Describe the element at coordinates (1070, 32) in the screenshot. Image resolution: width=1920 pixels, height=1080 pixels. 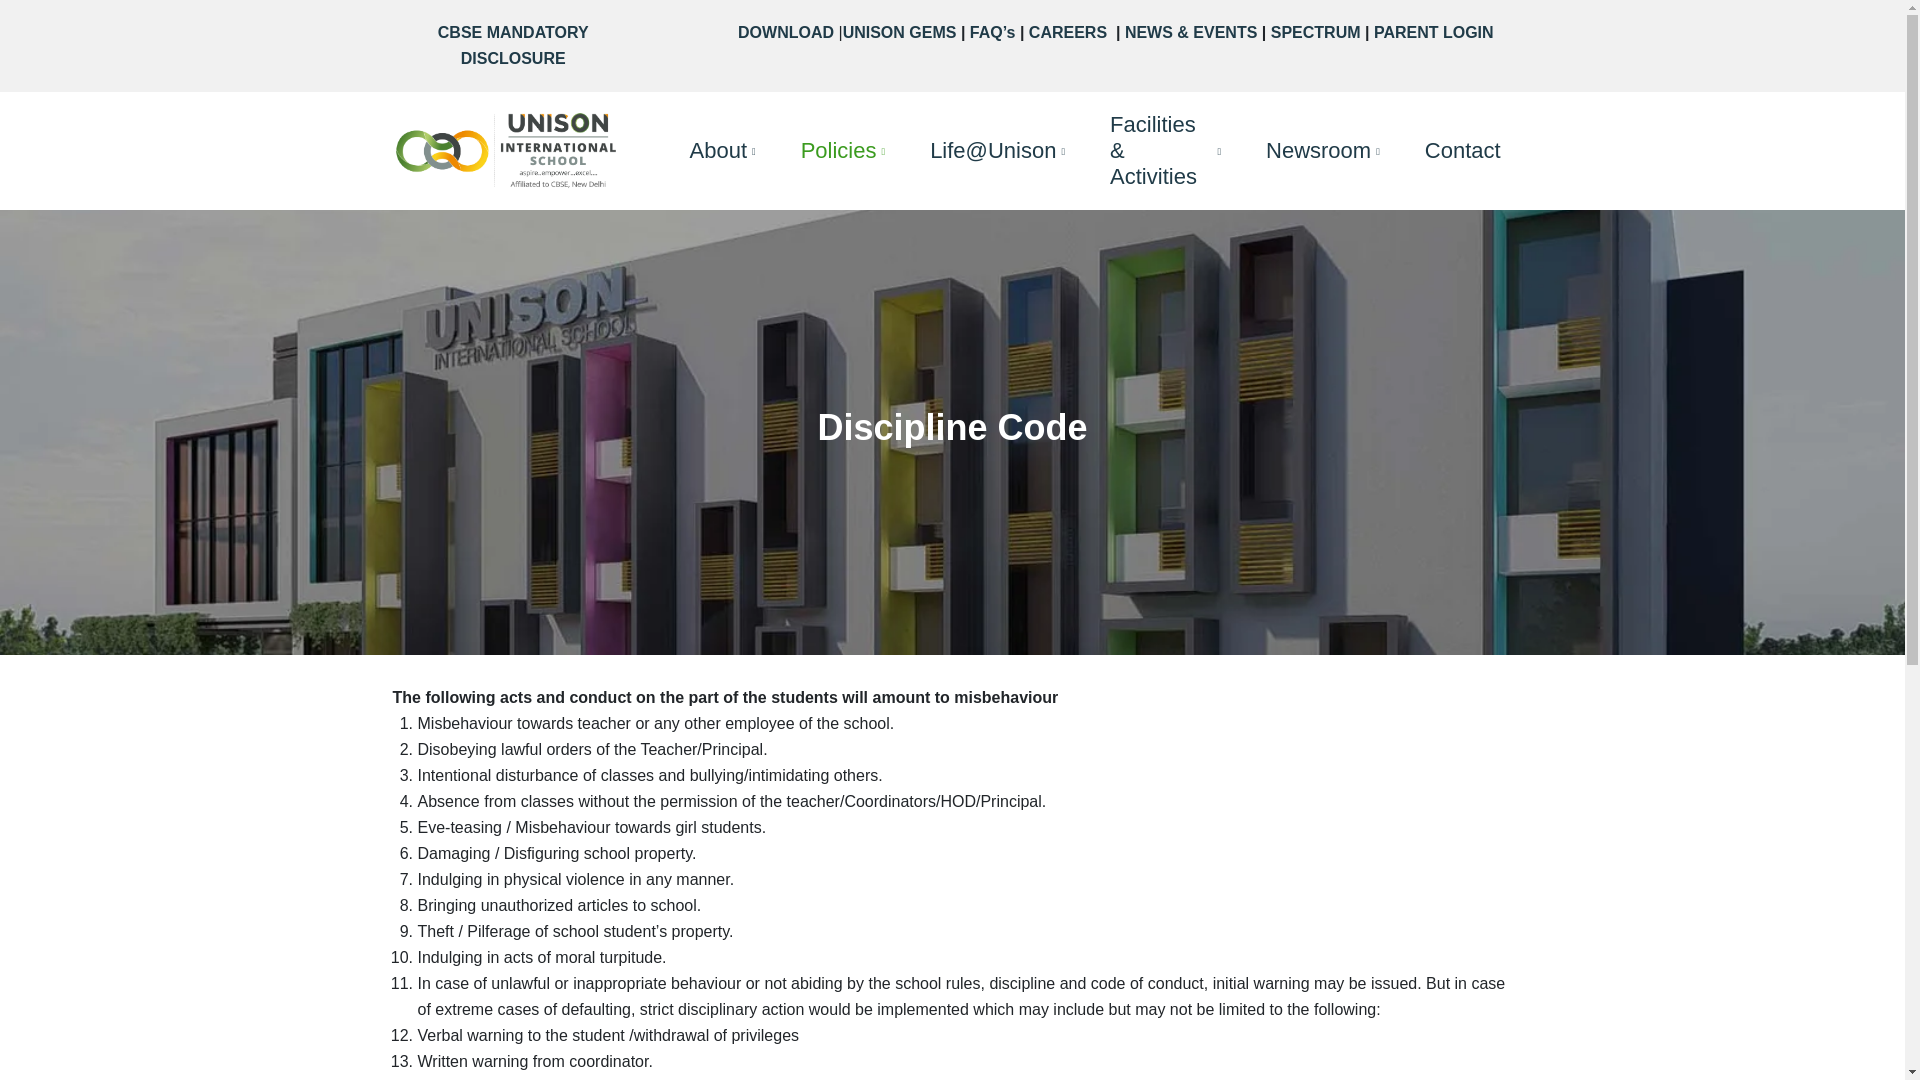
I see `CAREERS ` at that location.